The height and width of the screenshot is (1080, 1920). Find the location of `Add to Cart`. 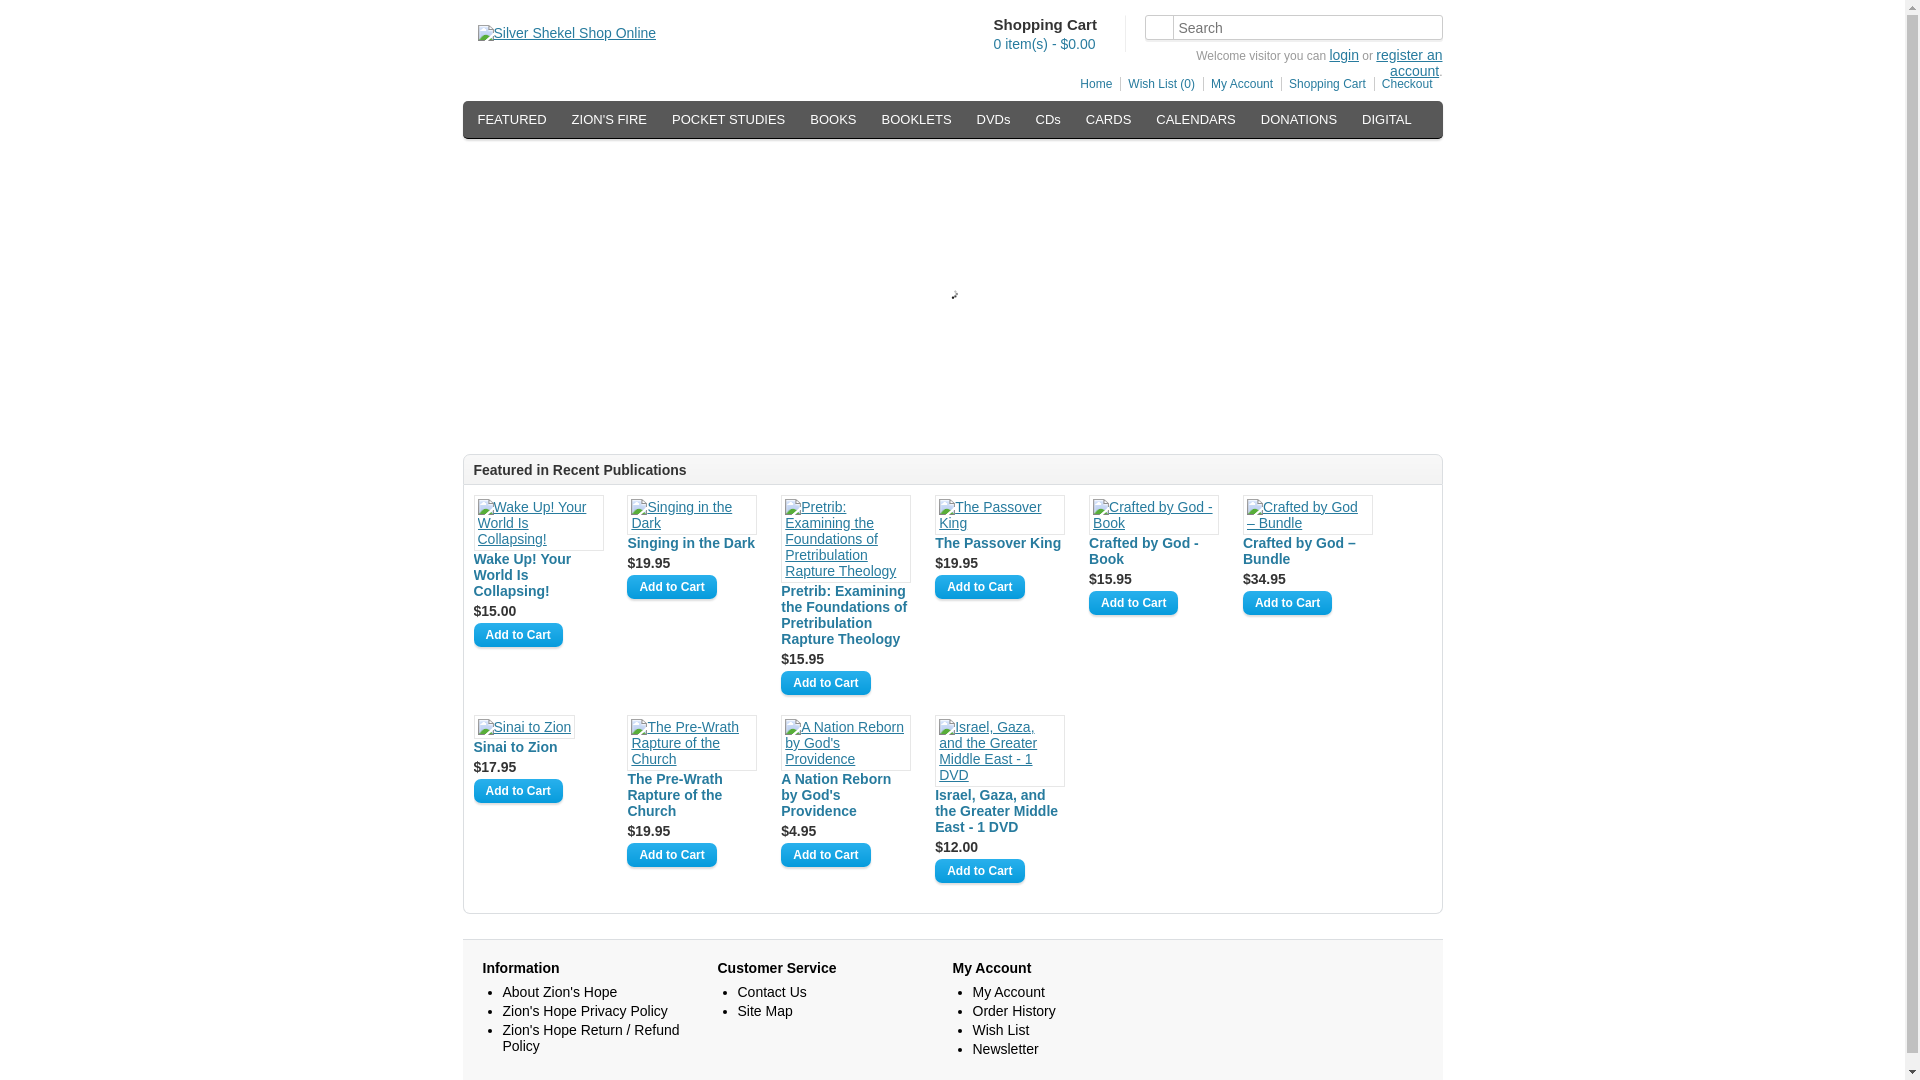

Add to Cart is located at coordinates (1287, 602).